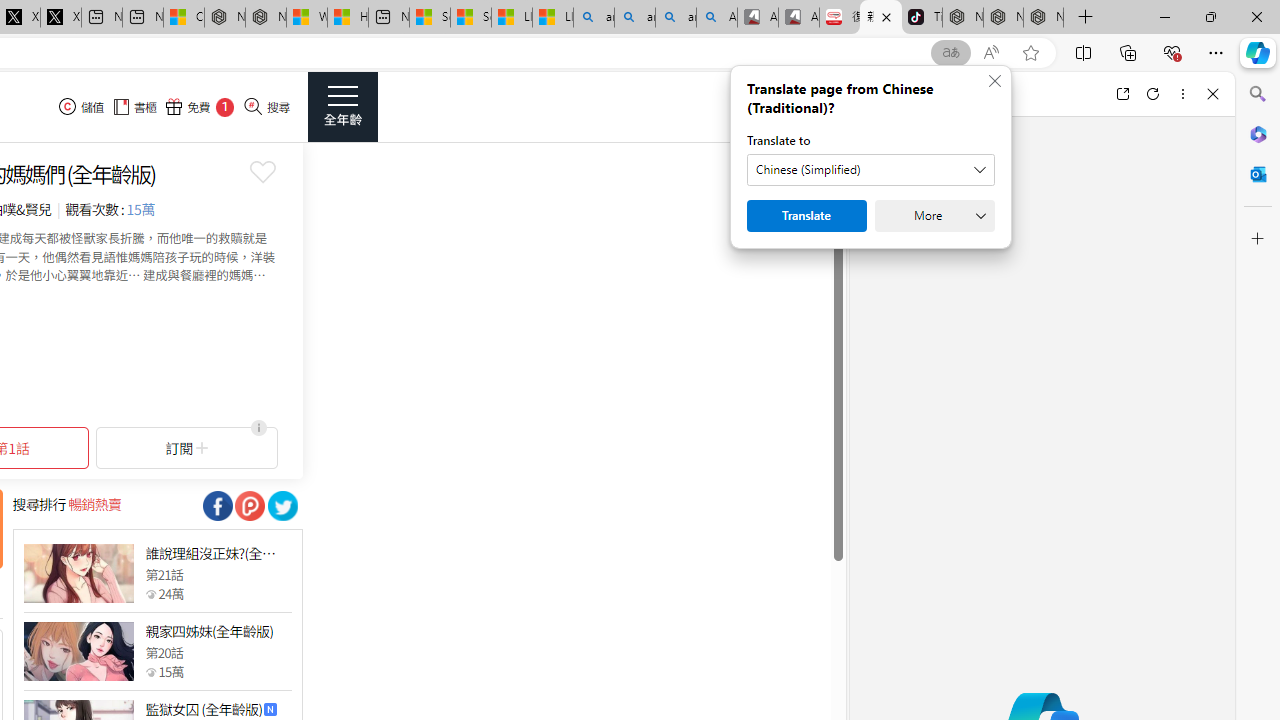 This screenshot has width=1280, height=720. What do you see at coordinates (922, 18) in the screenshot?
I see `TikTok` at bounding box center [922, 18].